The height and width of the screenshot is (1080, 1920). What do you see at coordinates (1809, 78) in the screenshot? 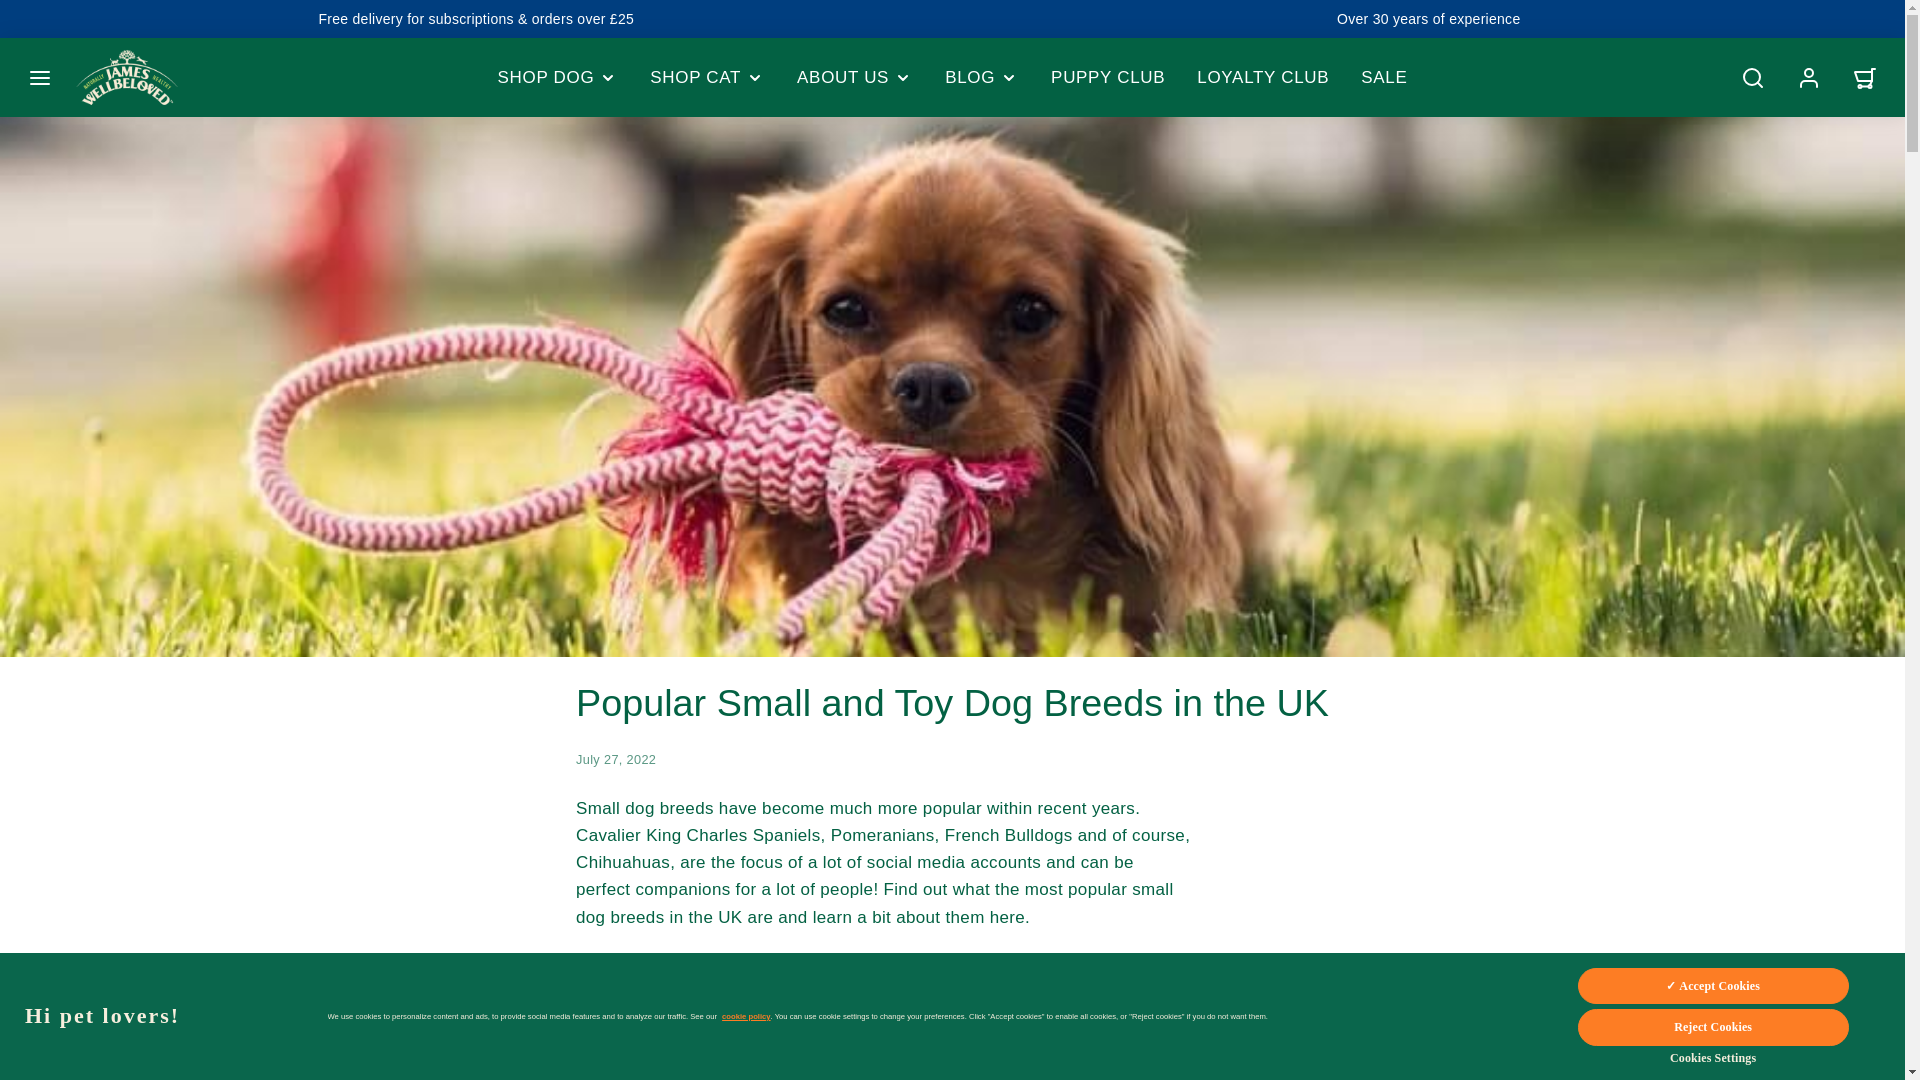
I see `ACCOUNT` at bounding box center [1809, 78].